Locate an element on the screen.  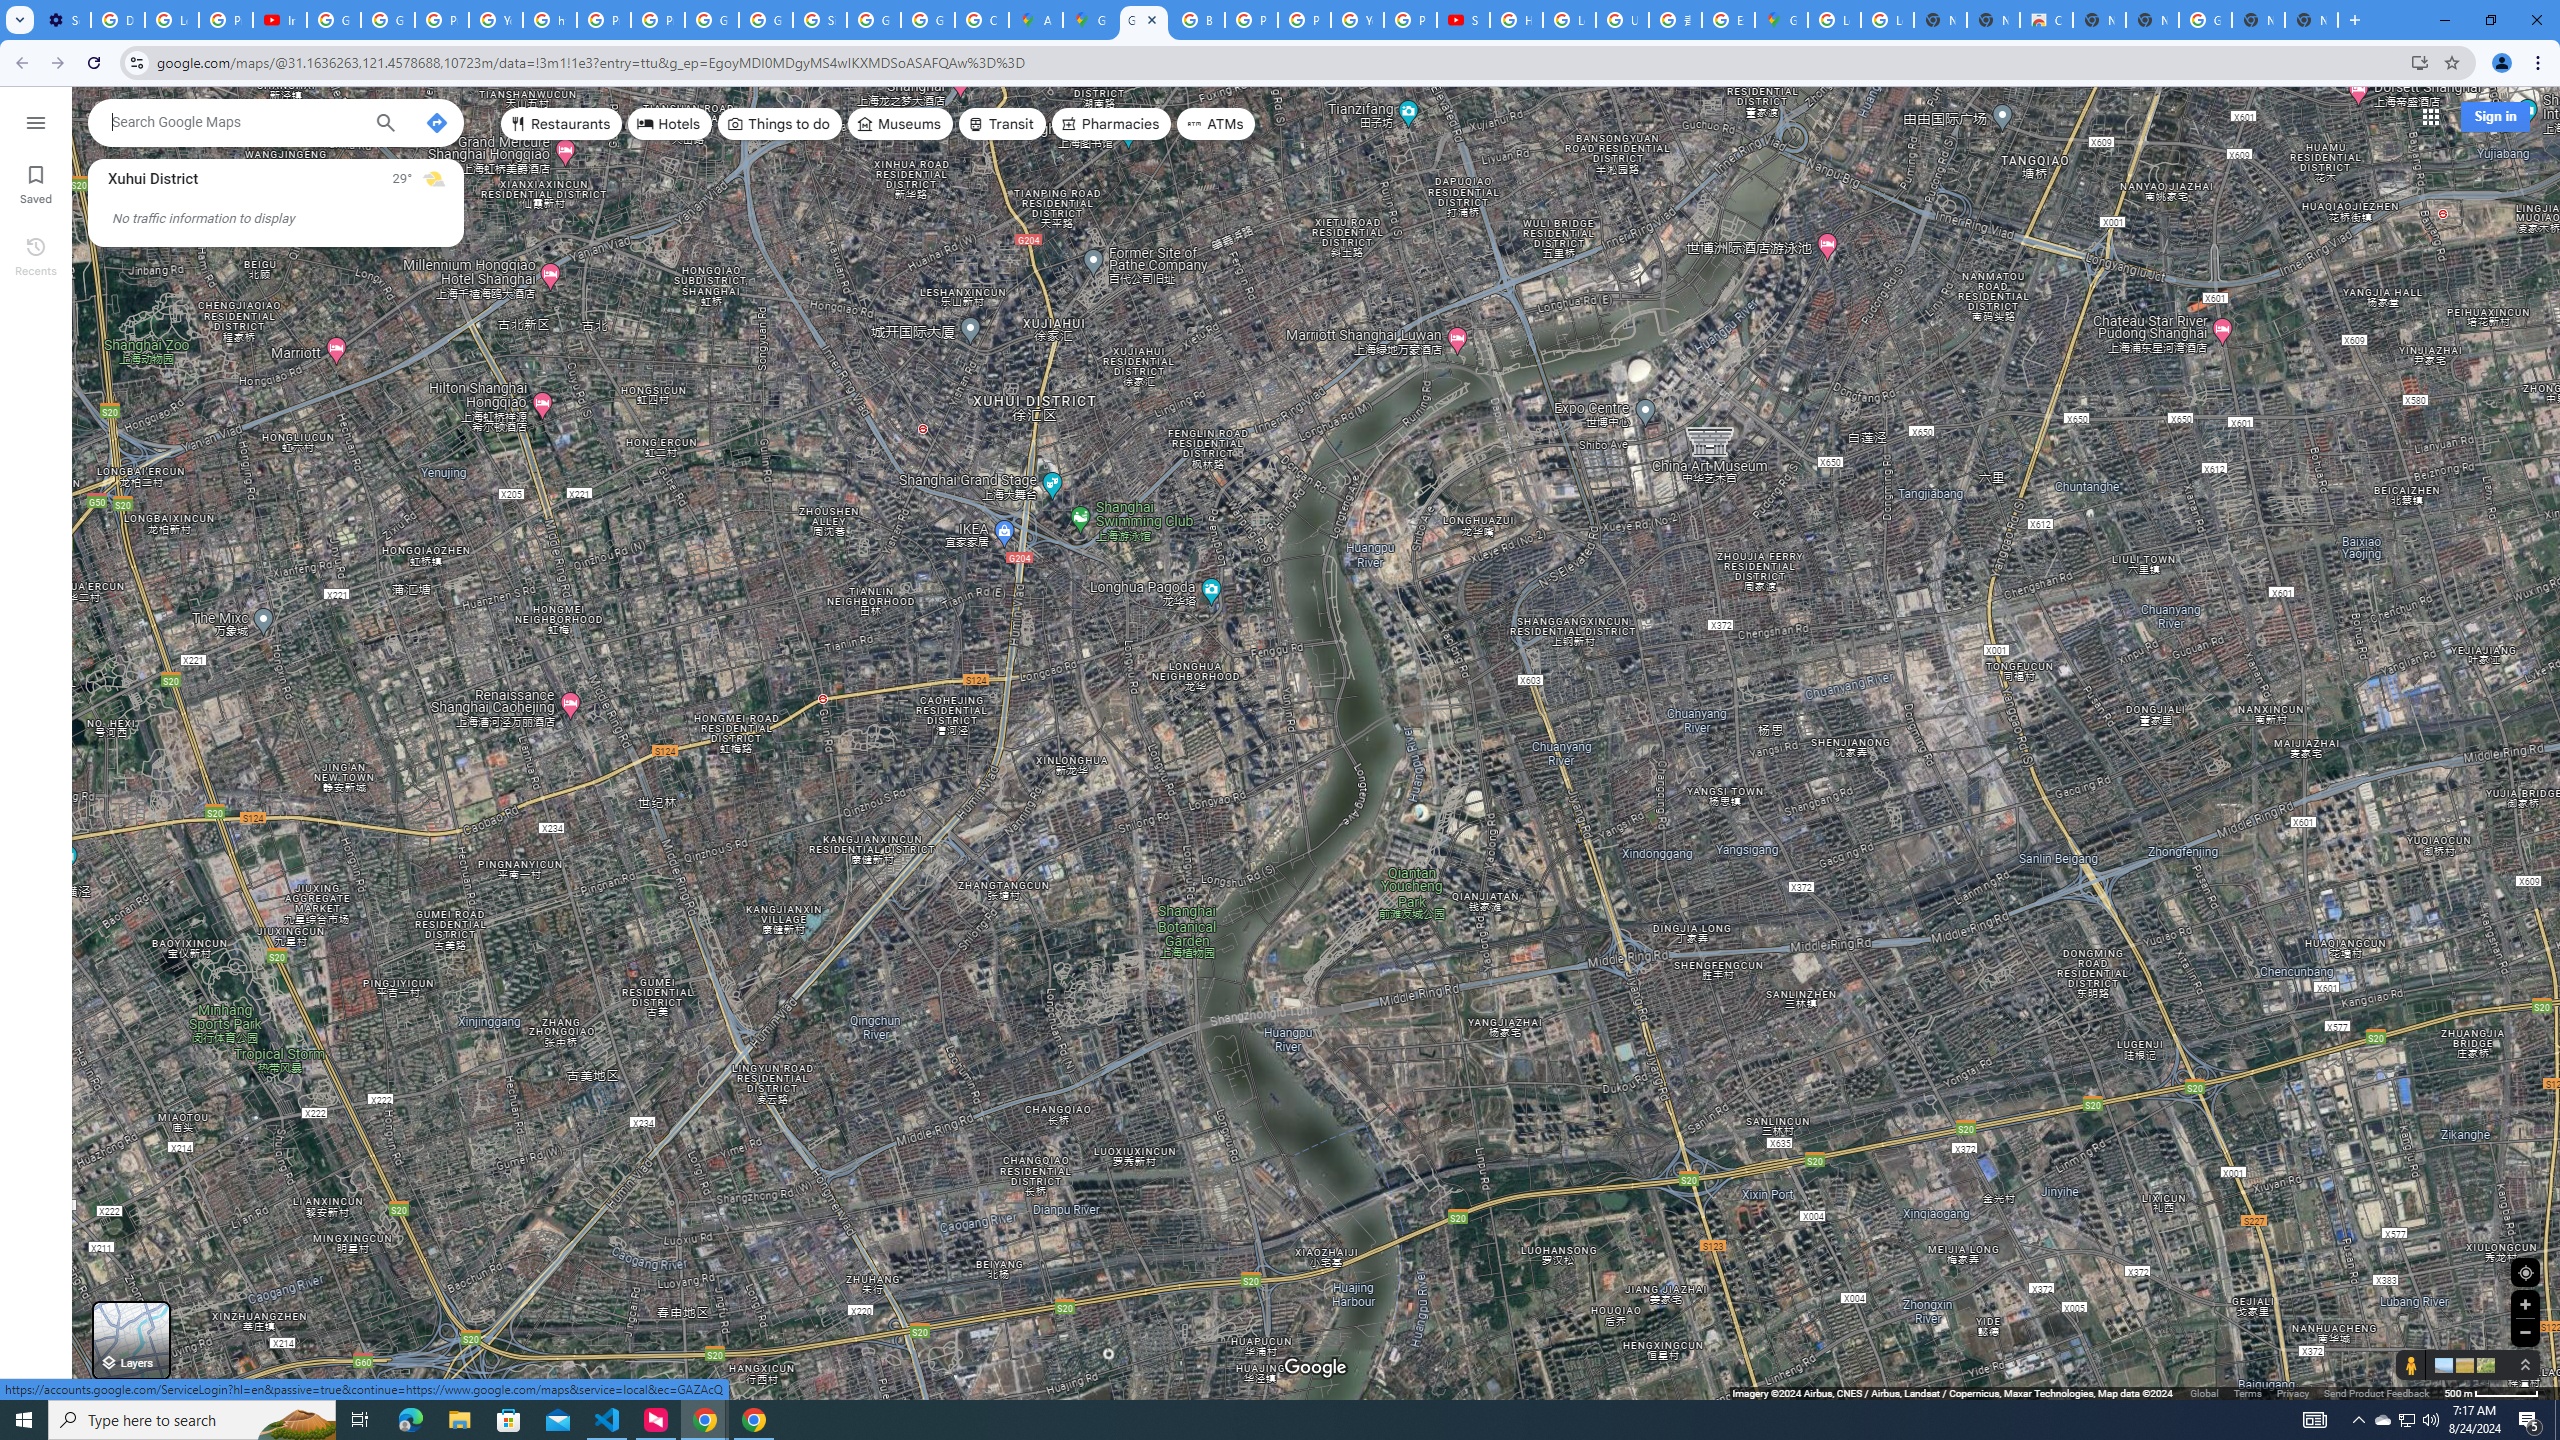
Saved is located at coordinates (36, 183).